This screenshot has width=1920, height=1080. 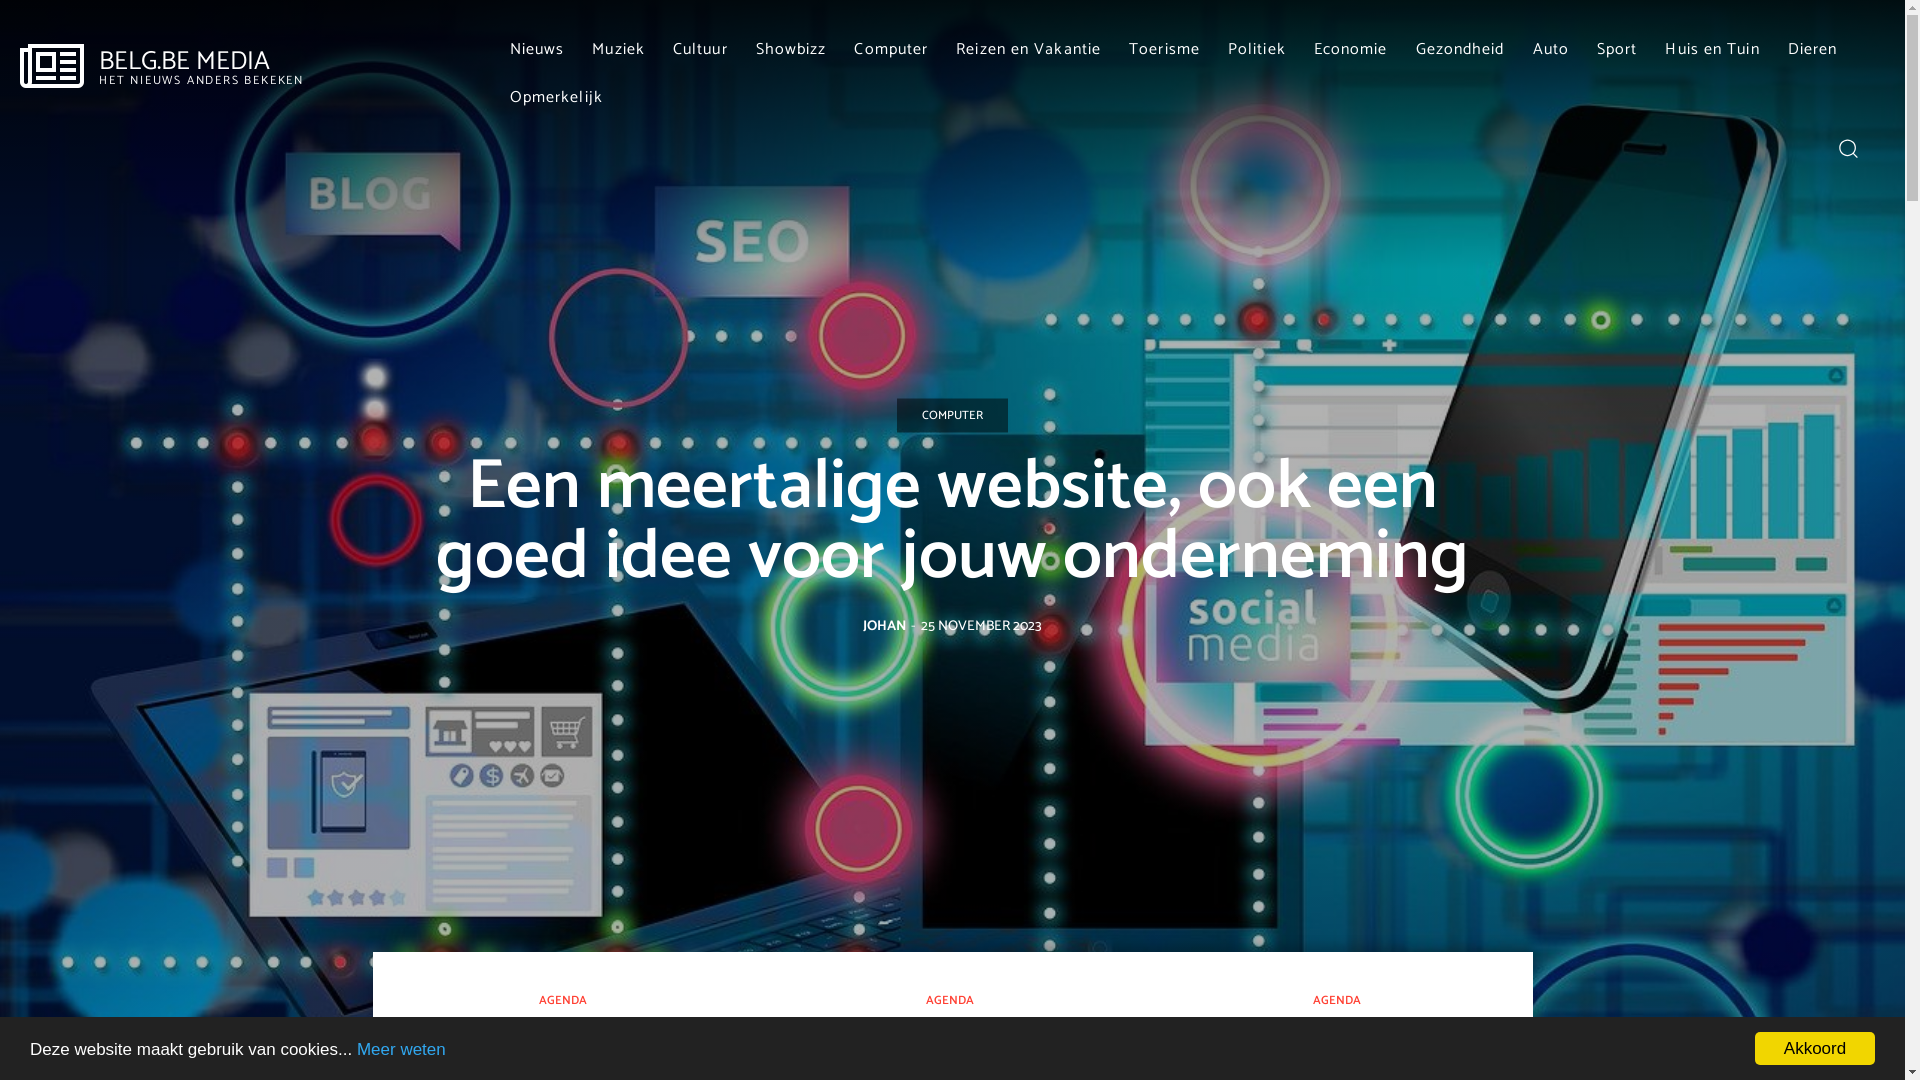 What do you see at coordinates (538, 50) in the screenshot?
I see `Nieuws` at bounding box center [538, 50].